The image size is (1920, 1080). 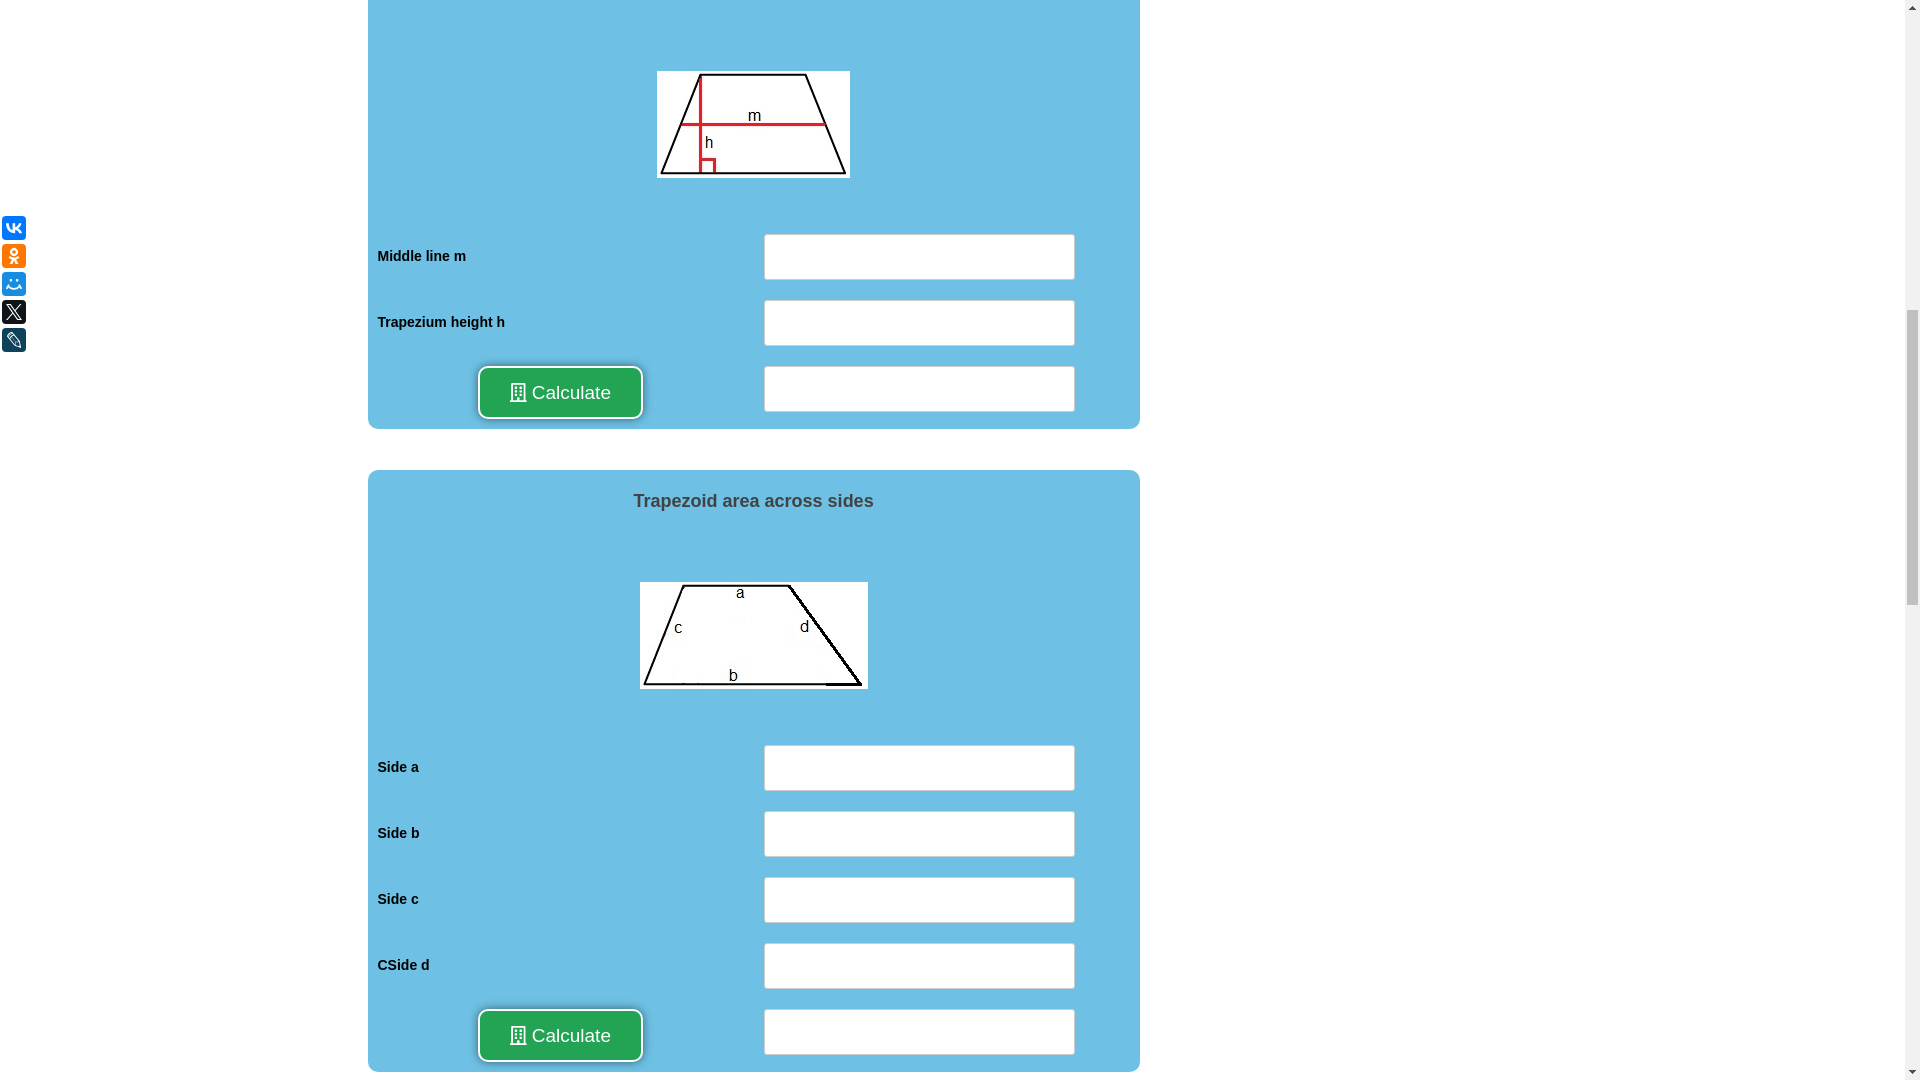 What do you see at coordinates (560, 393) in the screenshot?
I see `Calculate` at bounding box center [560, 393].